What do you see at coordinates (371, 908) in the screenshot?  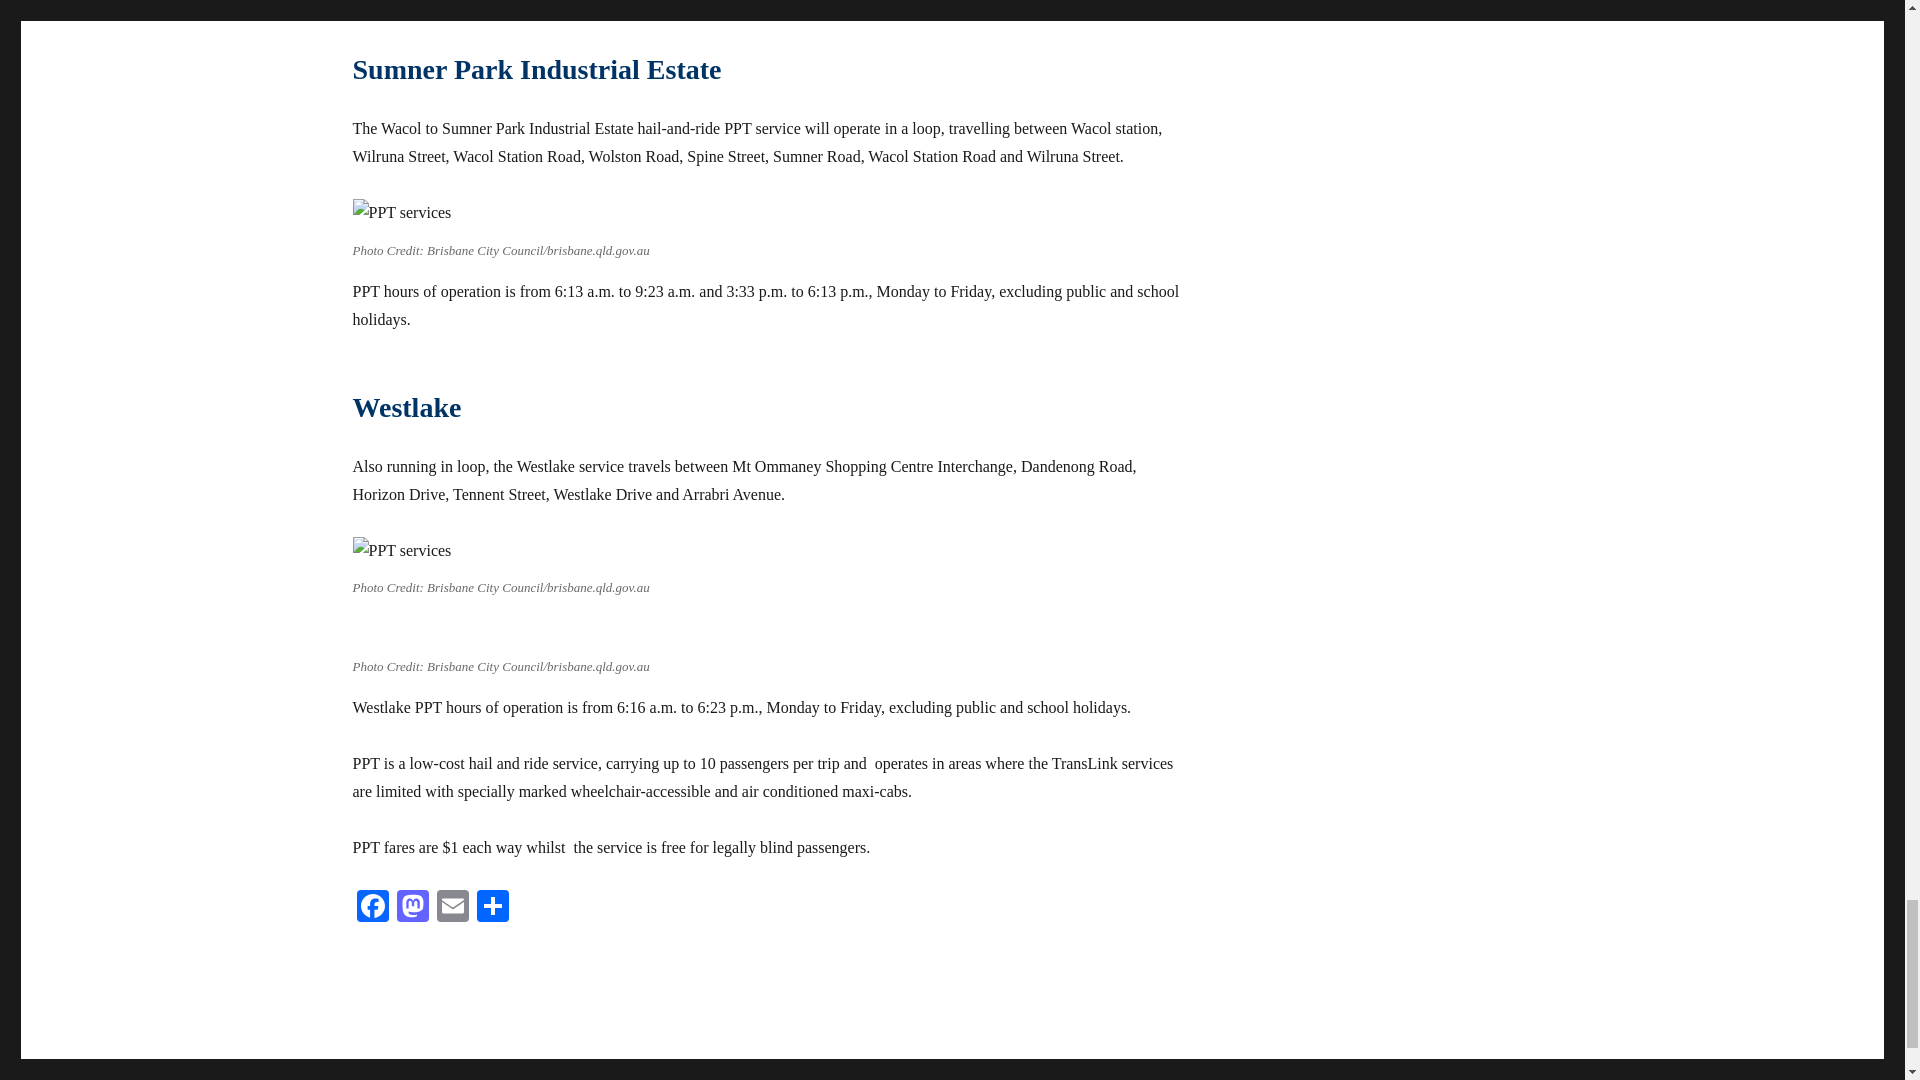 I see `Facebook` at bounding box center [371, 908].